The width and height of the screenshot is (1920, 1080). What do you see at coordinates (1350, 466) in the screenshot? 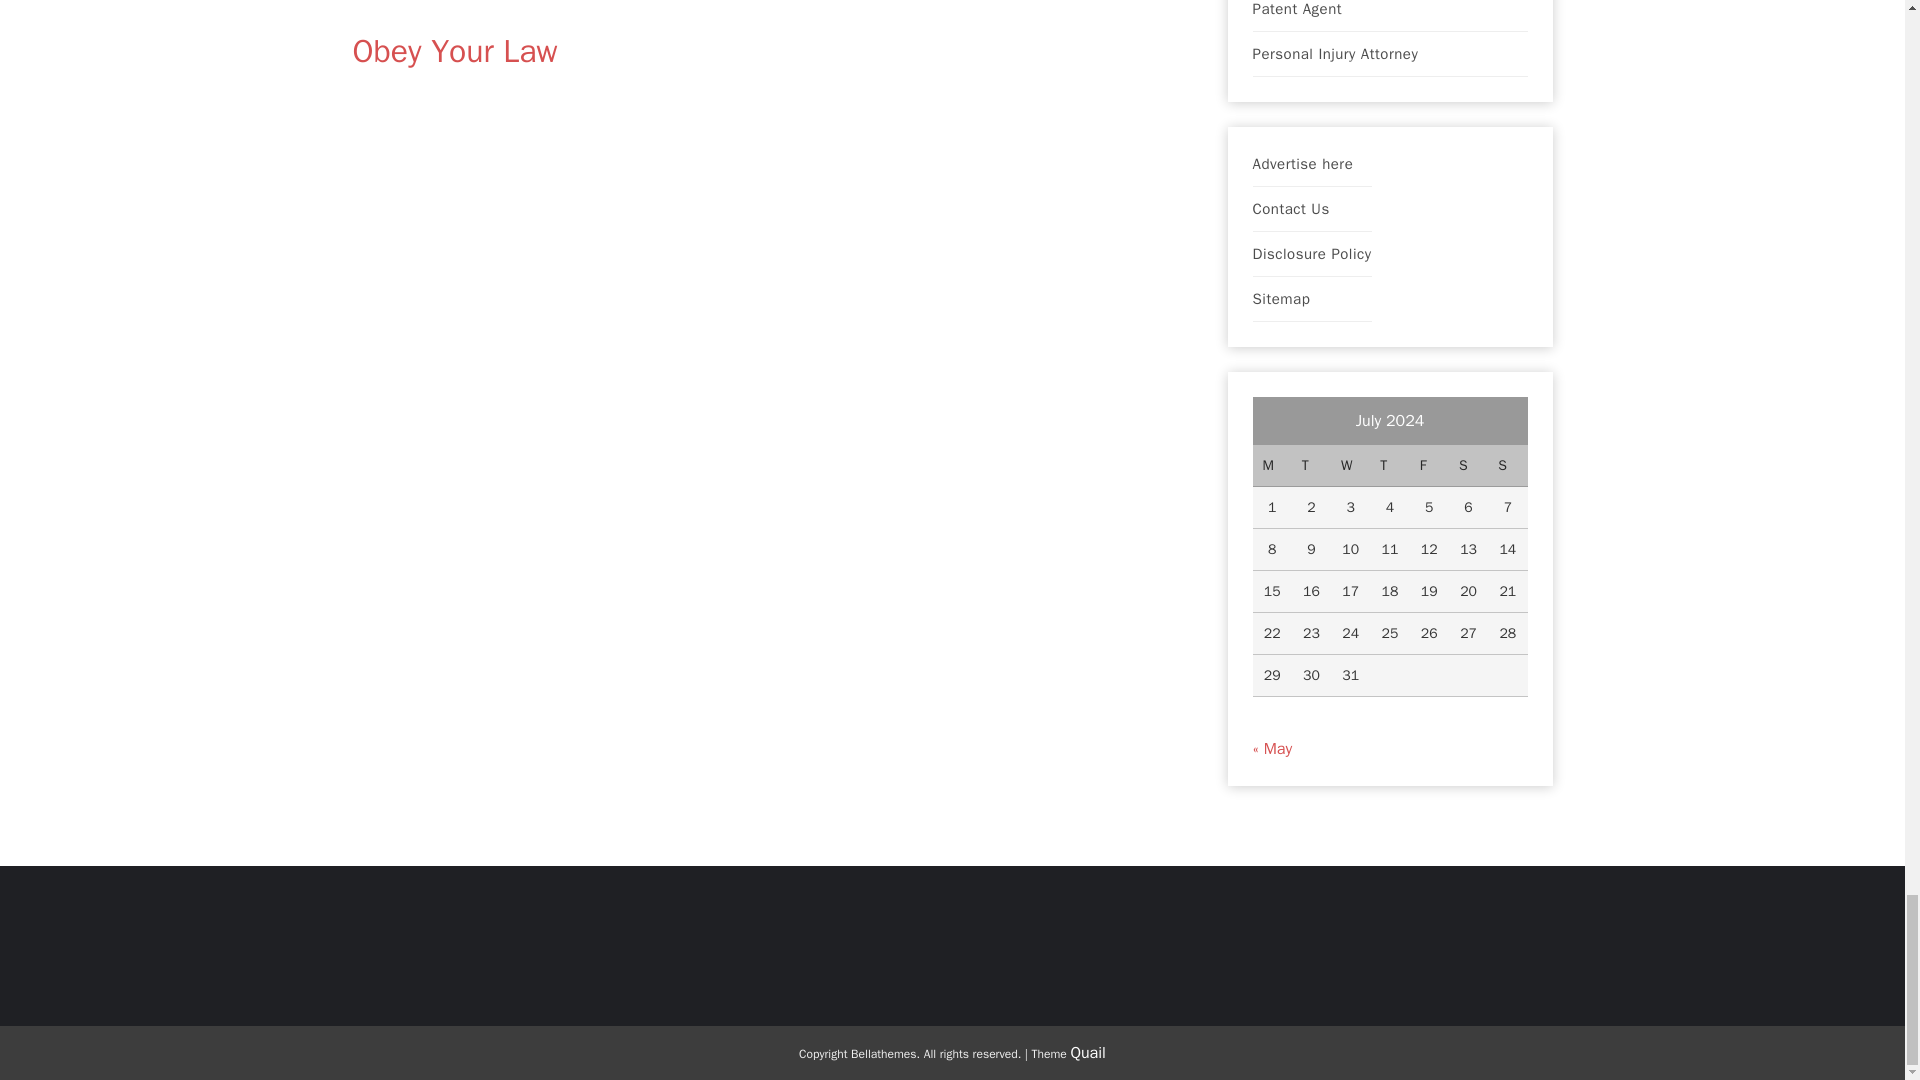
I see `Wednesday` at bounding box center [1350, 466].